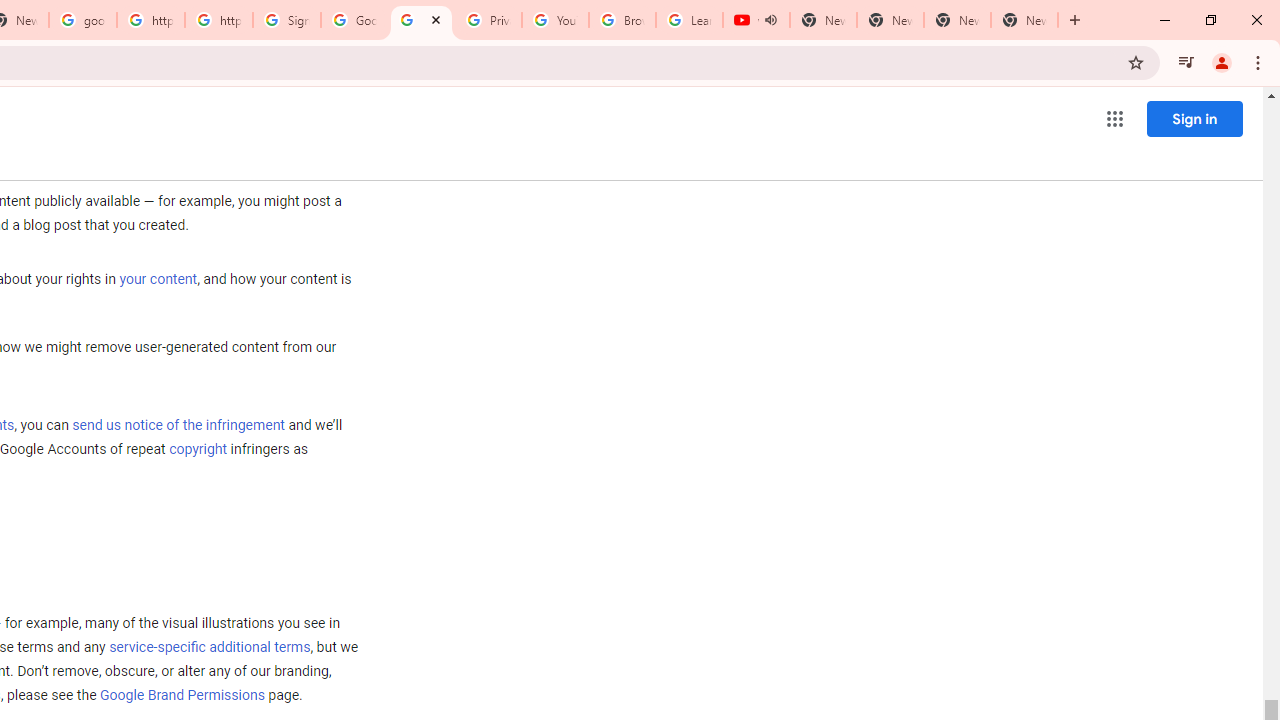 The image size is (1280, 720). Describe the element at coordinates (210, 648) in the screenshot. I see `service-specific additional terms` at that location.